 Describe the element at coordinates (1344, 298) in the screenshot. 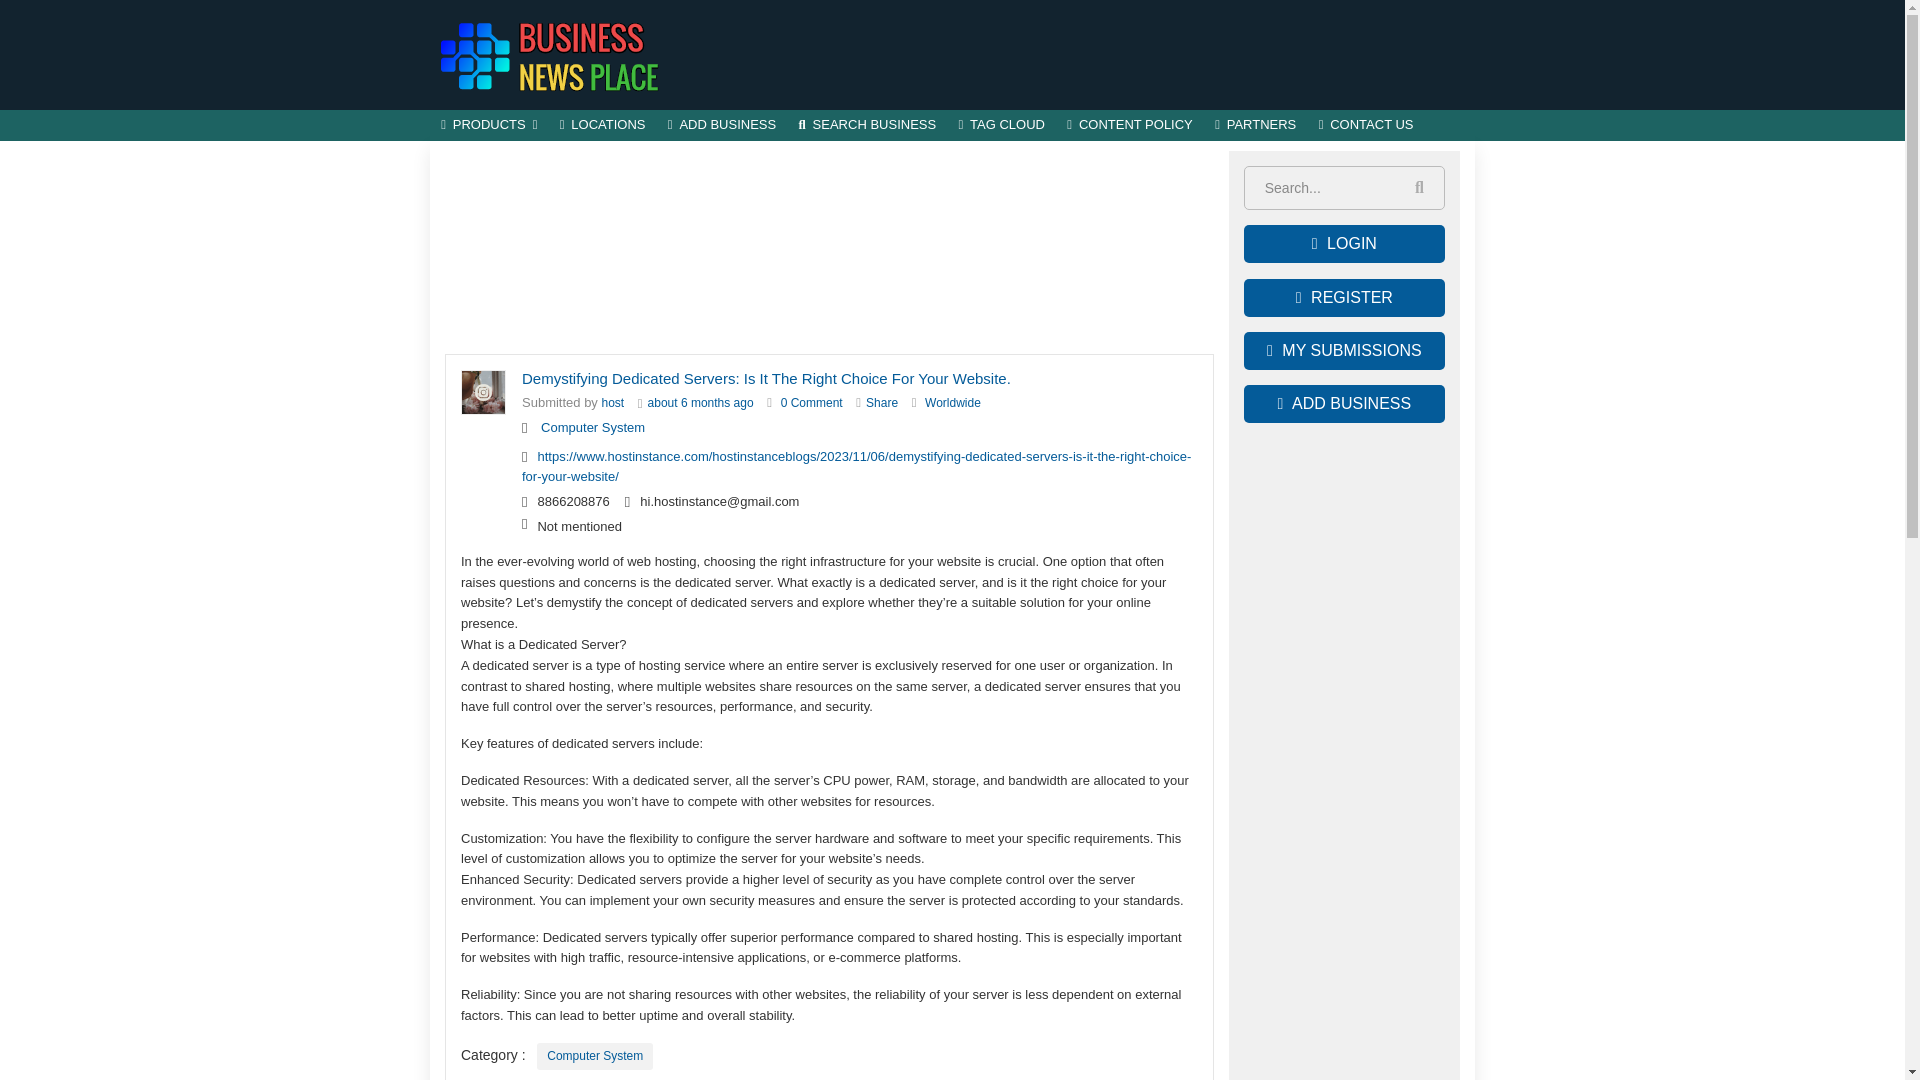

I see `REGISTER` at that location.